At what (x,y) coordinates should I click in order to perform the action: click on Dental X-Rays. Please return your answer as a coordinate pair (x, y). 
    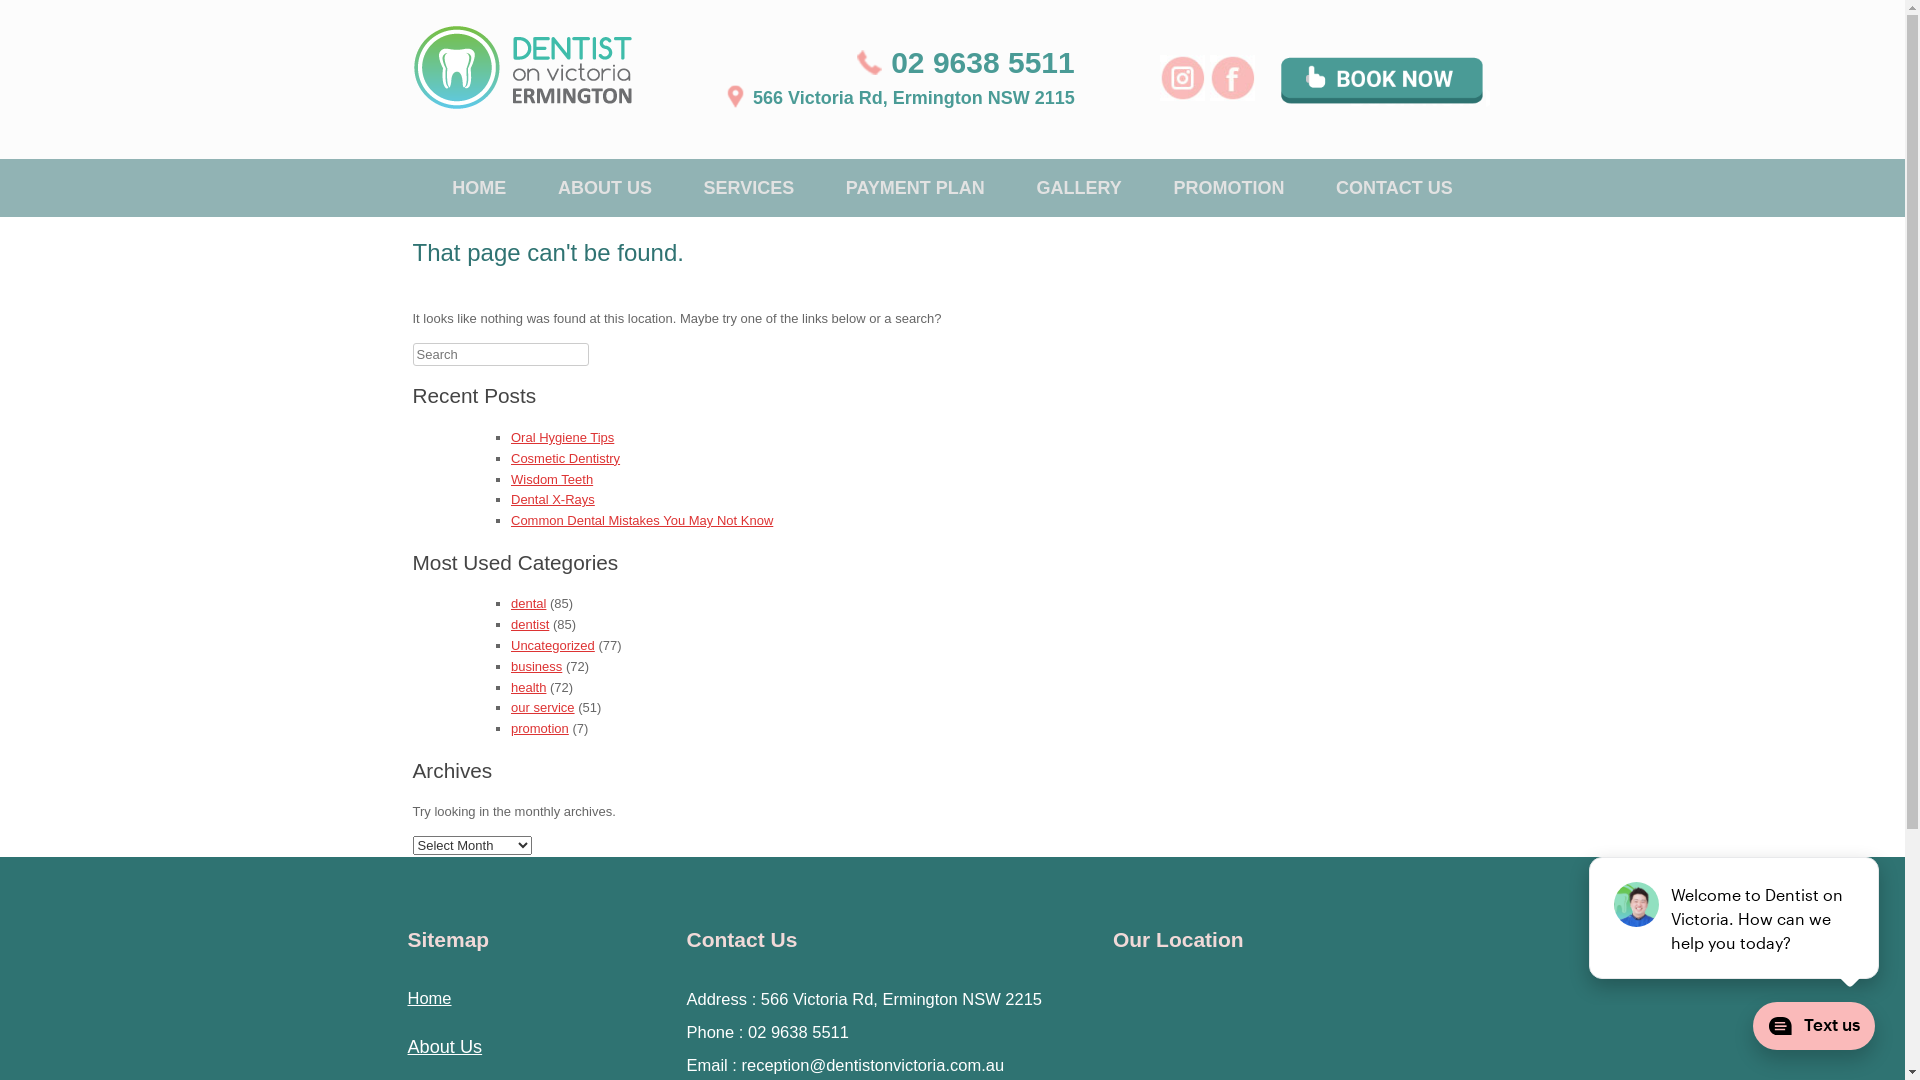
    Looking at the image, I should click on (553, 500).